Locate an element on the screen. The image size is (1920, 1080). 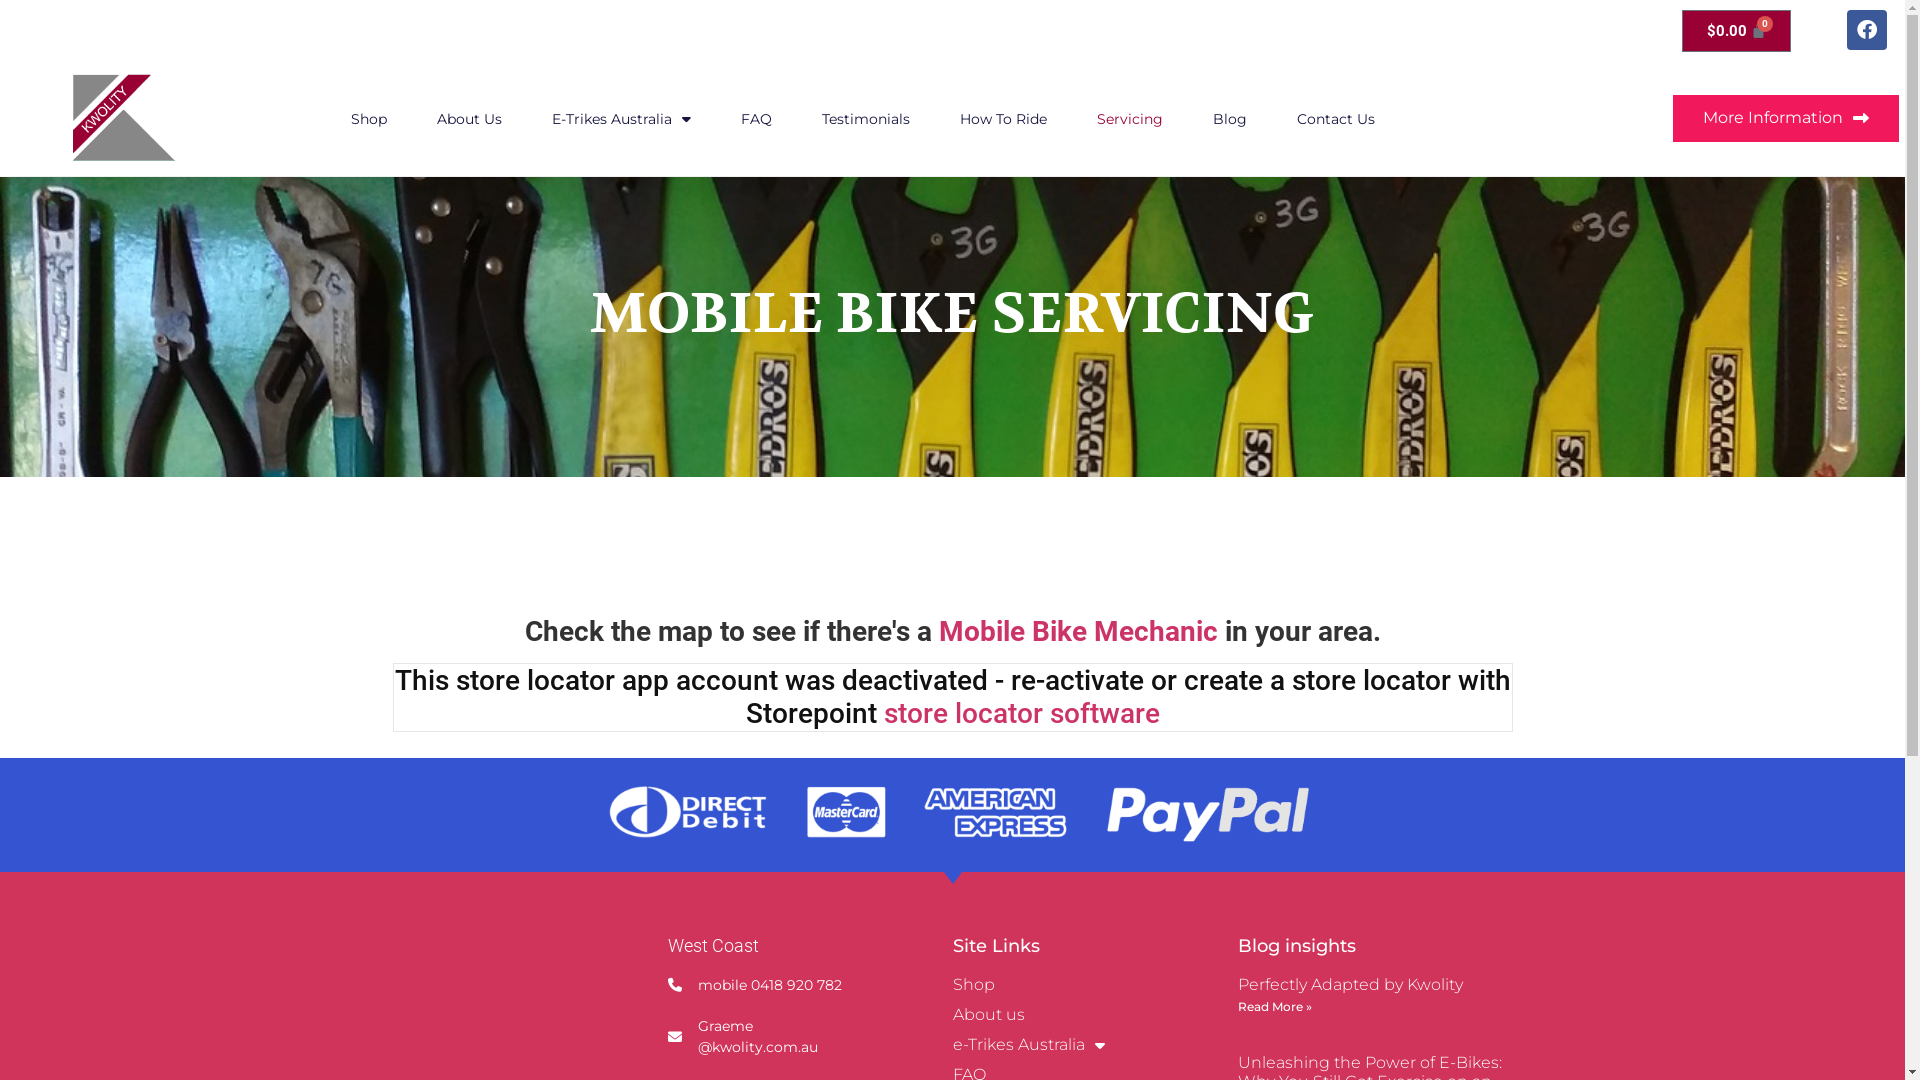
e-Trikes Australia is located at coordinates (1094, 1045).